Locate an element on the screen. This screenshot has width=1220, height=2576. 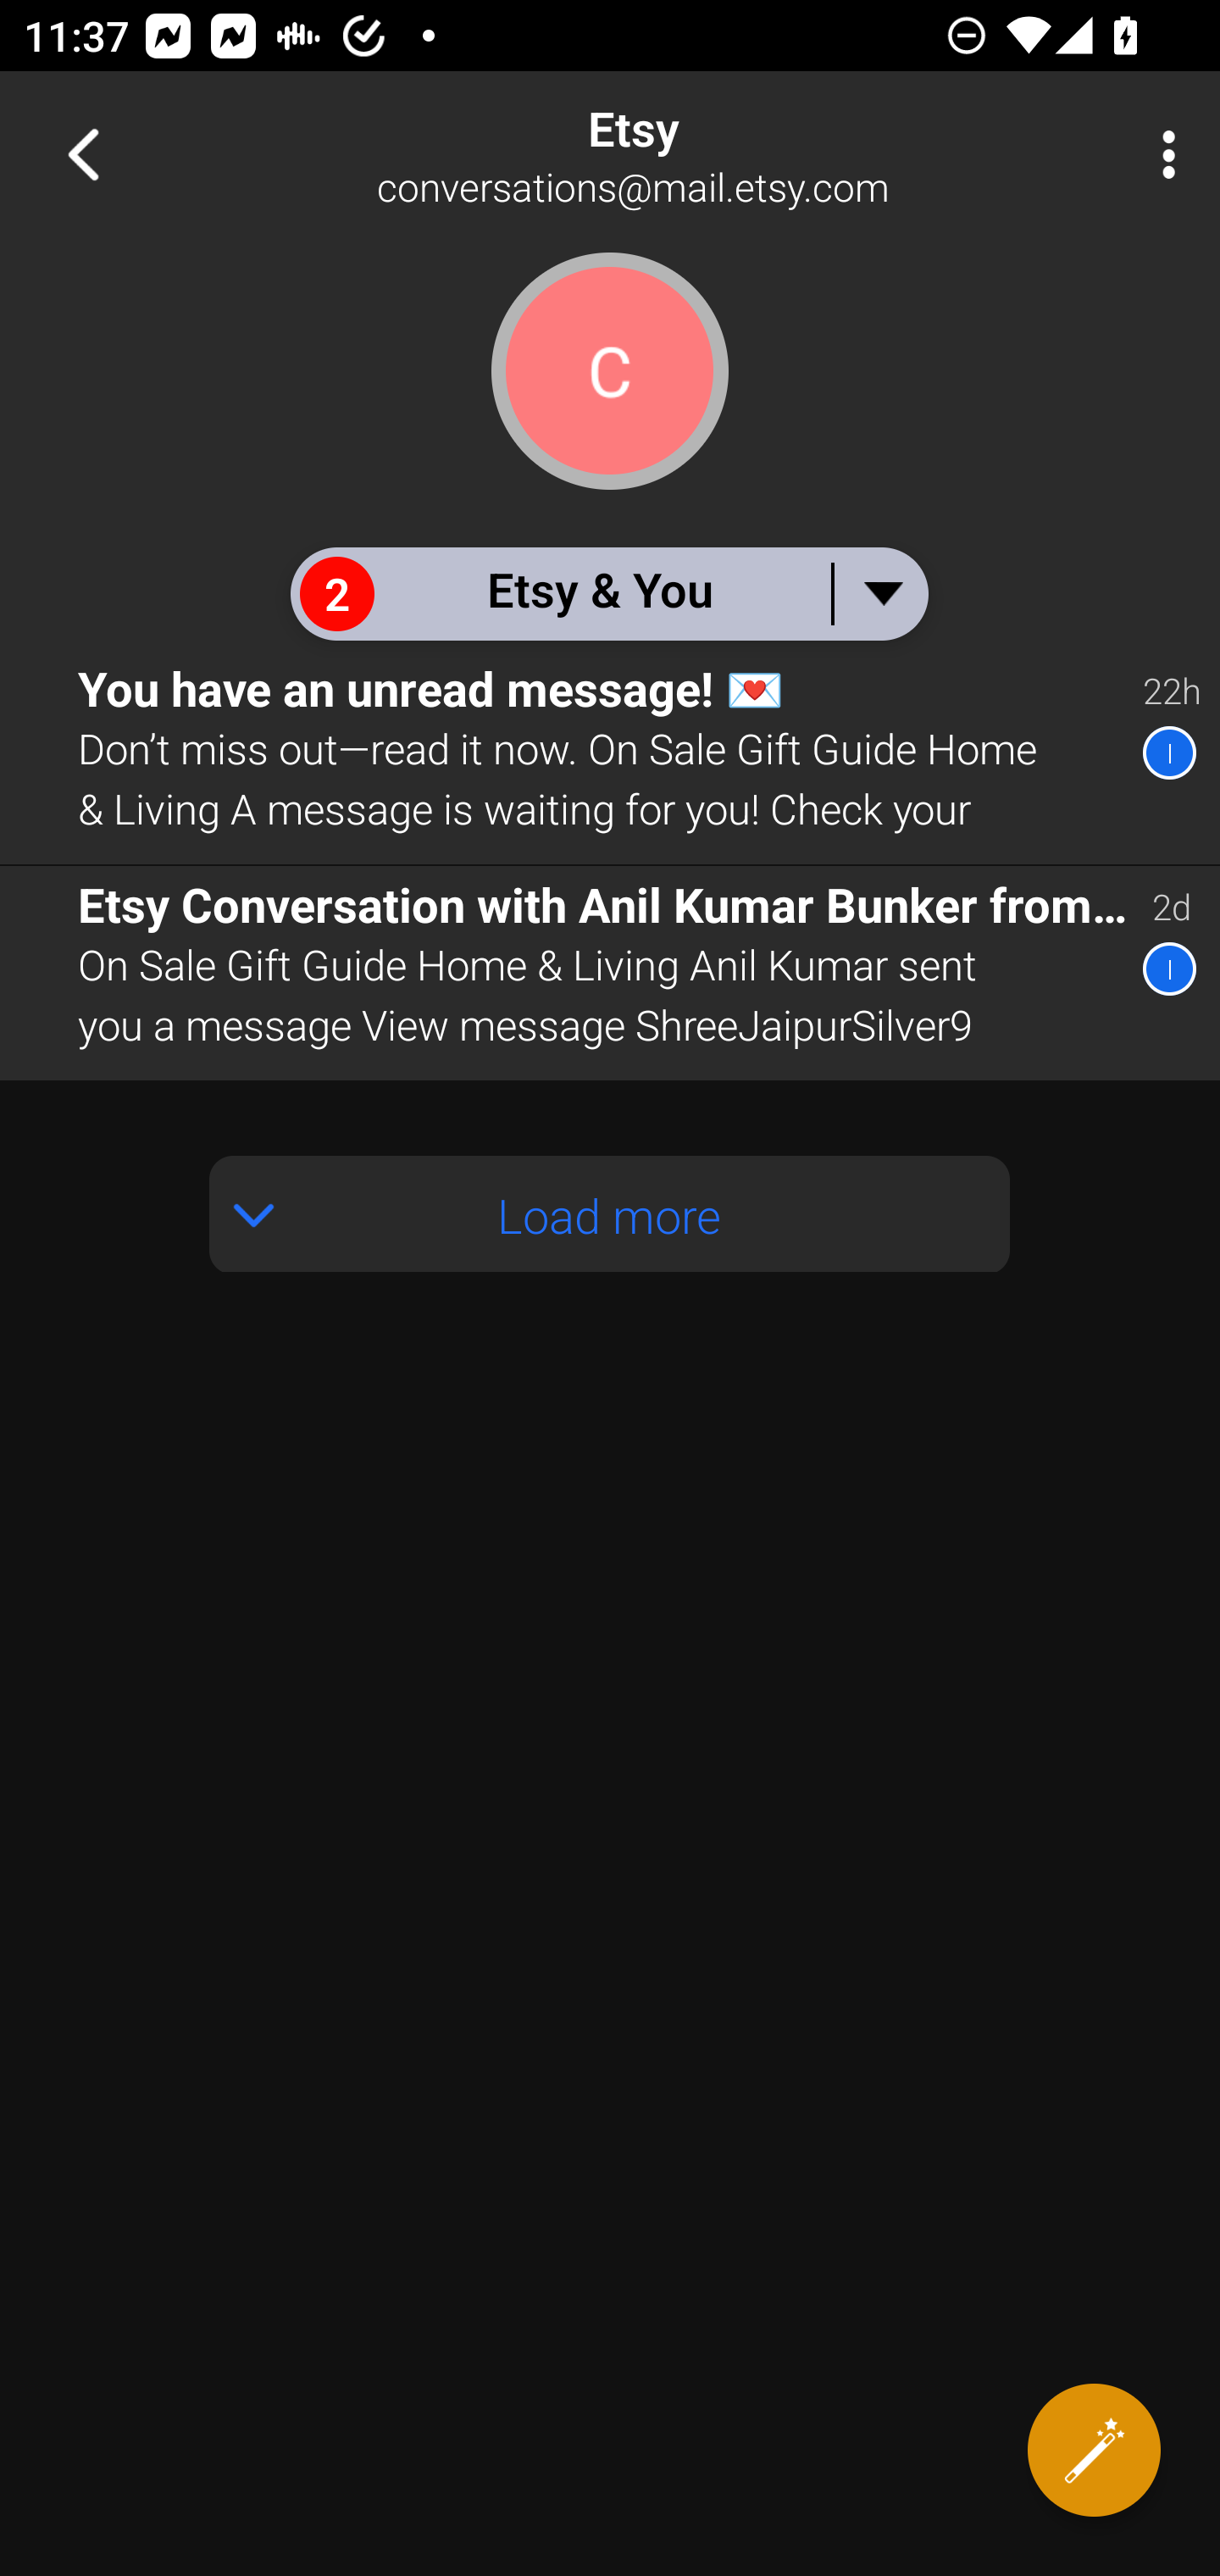
Load more is located at coordinates (610, 1213).